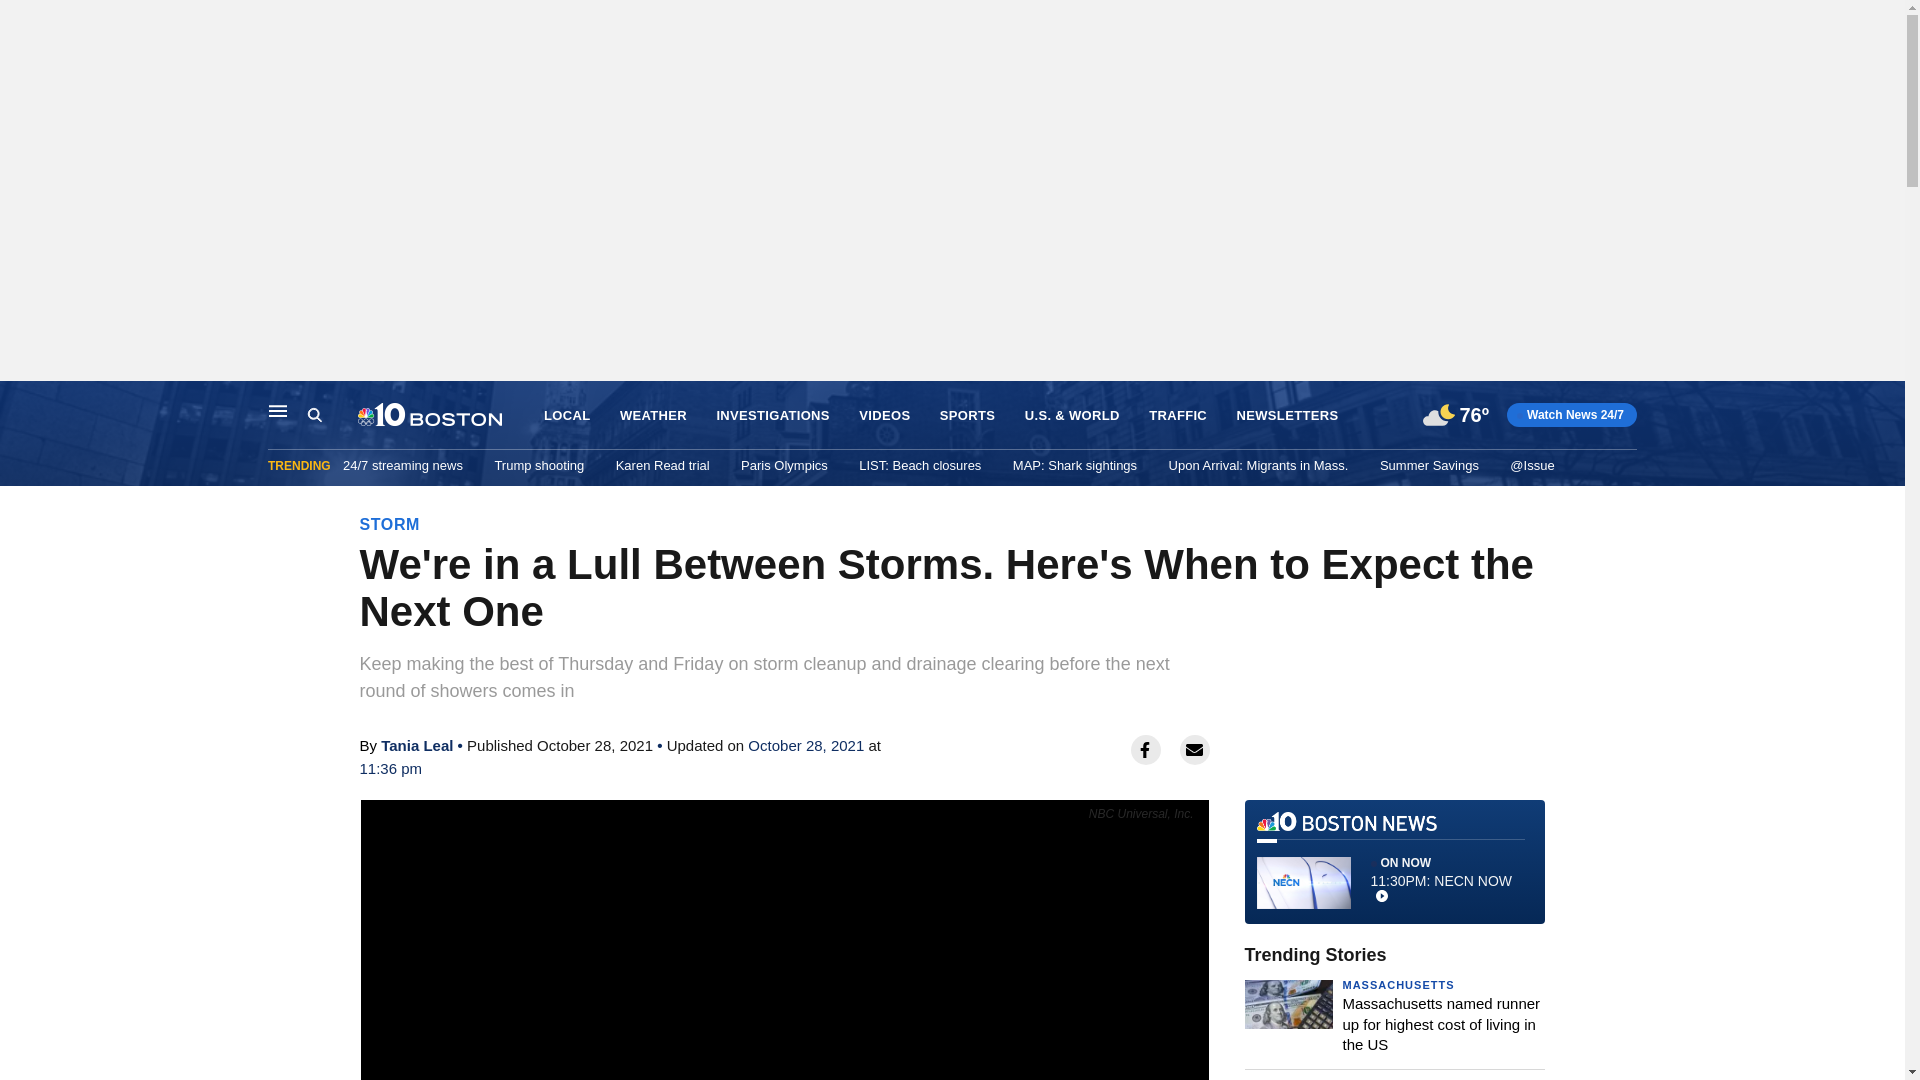 The width and height of the screenshot is (1920, 1080). I want to click on Summer Savings, so click(1429, 465).